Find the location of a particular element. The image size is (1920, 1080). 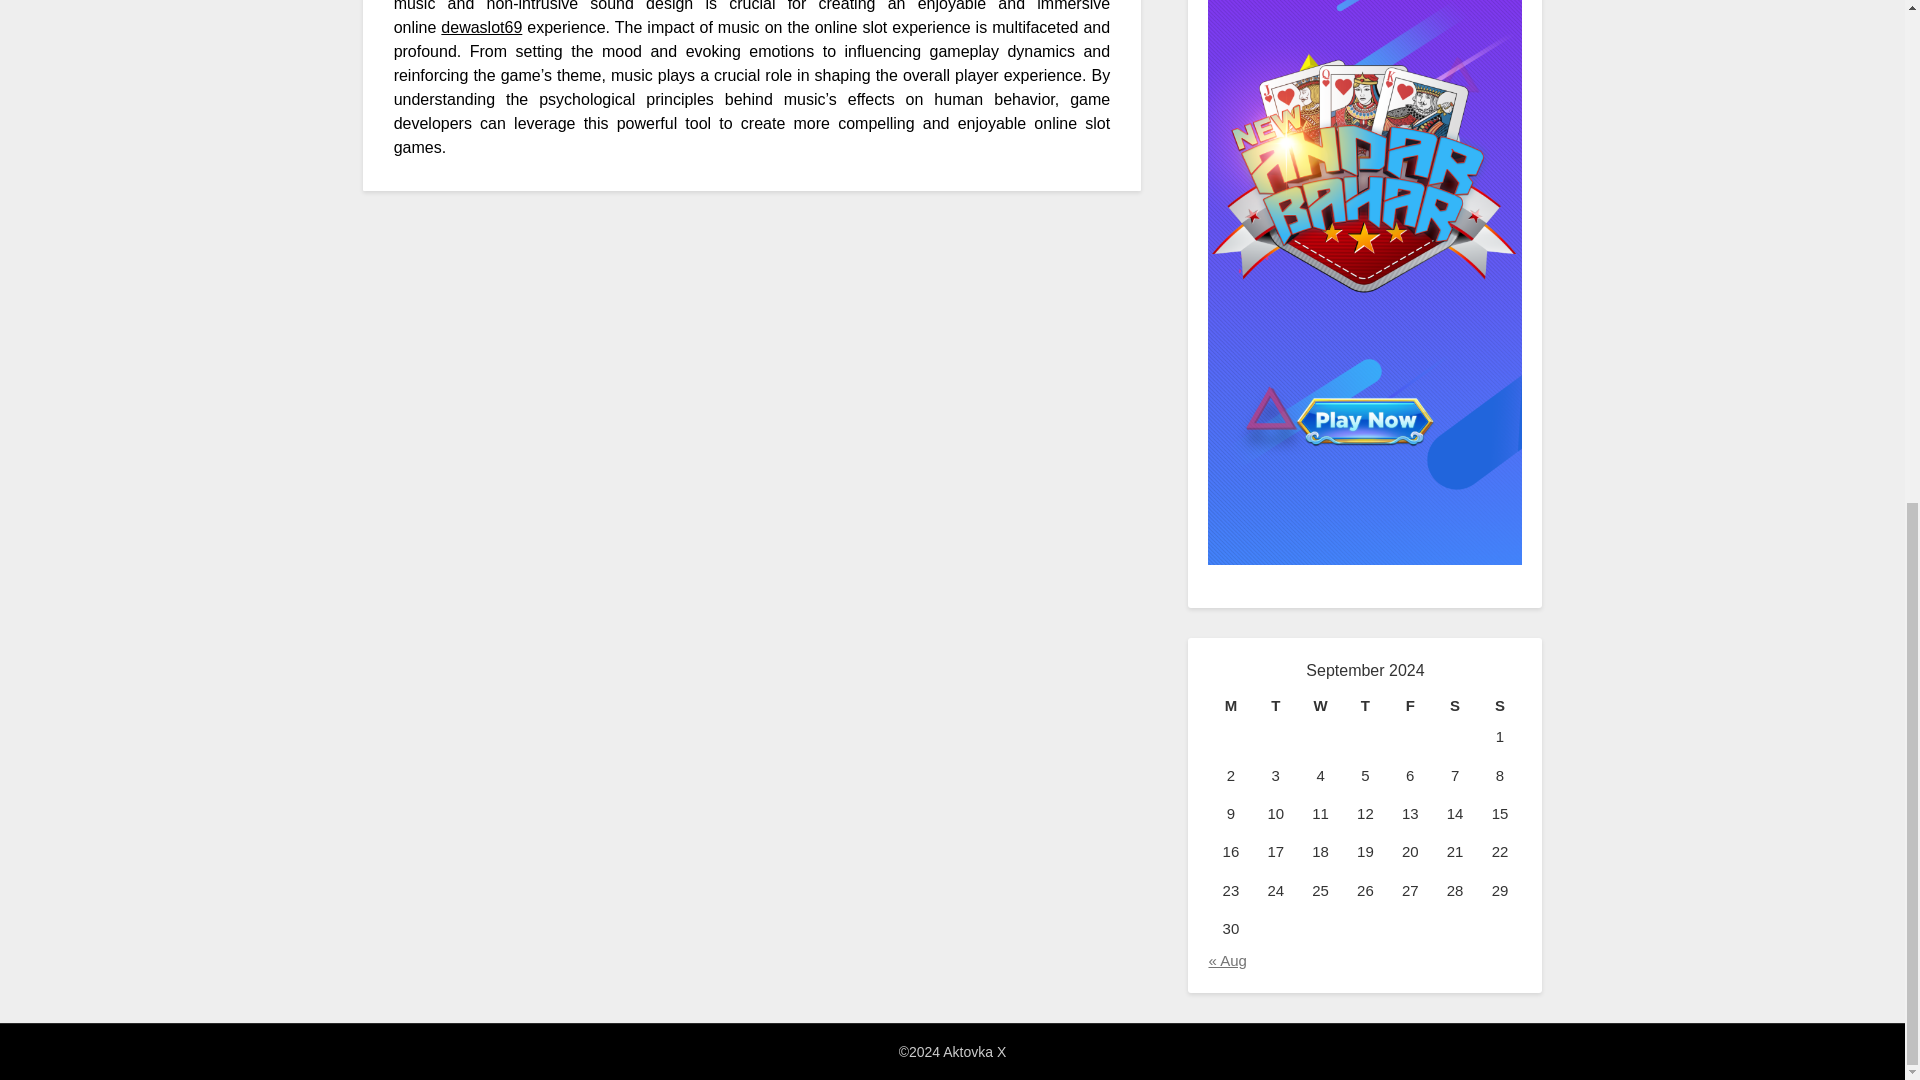

Wednesday is located at coordinates (1320, 706).